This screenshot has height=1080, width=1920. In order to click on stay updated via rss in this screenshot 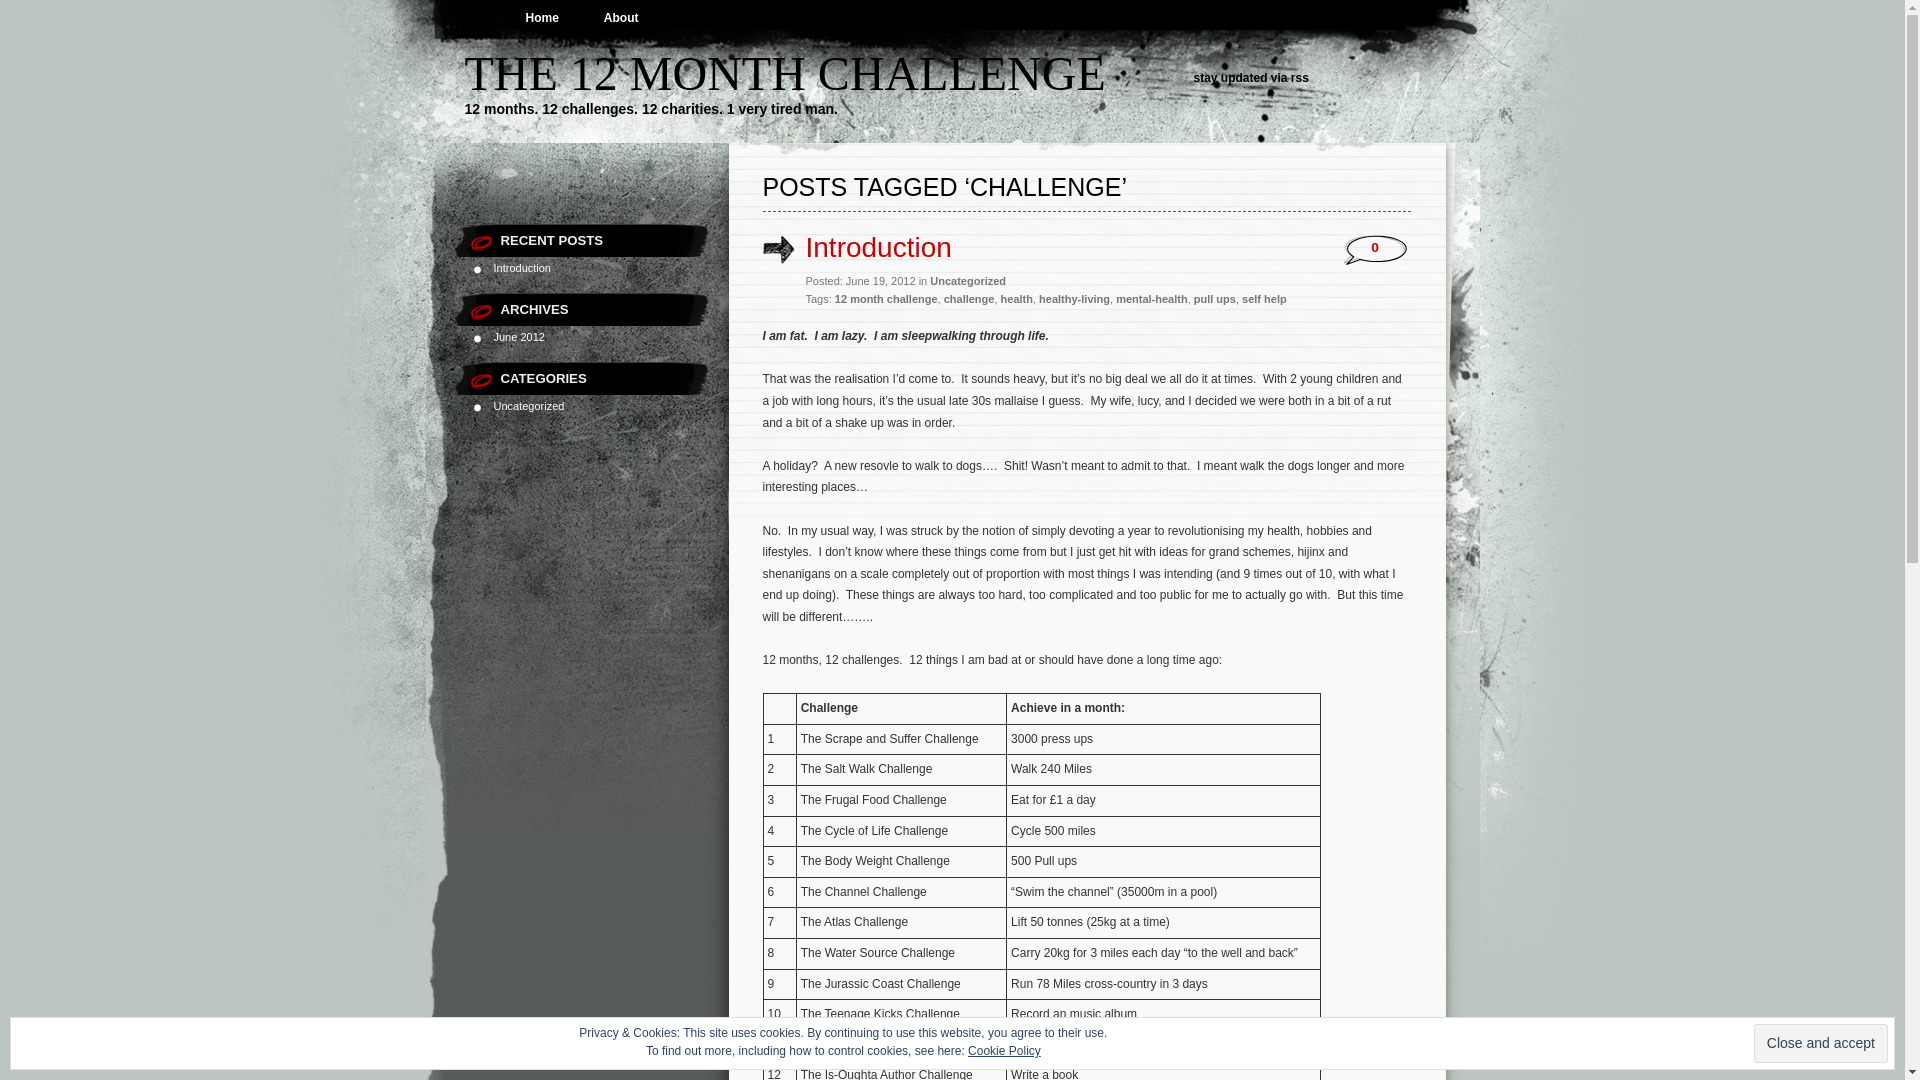, I will do `click(1252, 78)`.